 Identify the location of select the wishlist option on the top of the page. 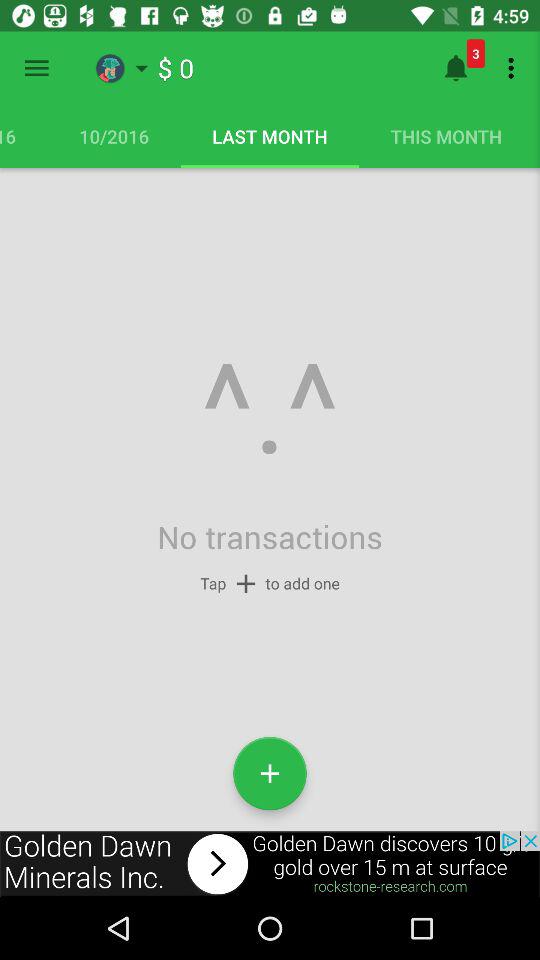
(142, 68).